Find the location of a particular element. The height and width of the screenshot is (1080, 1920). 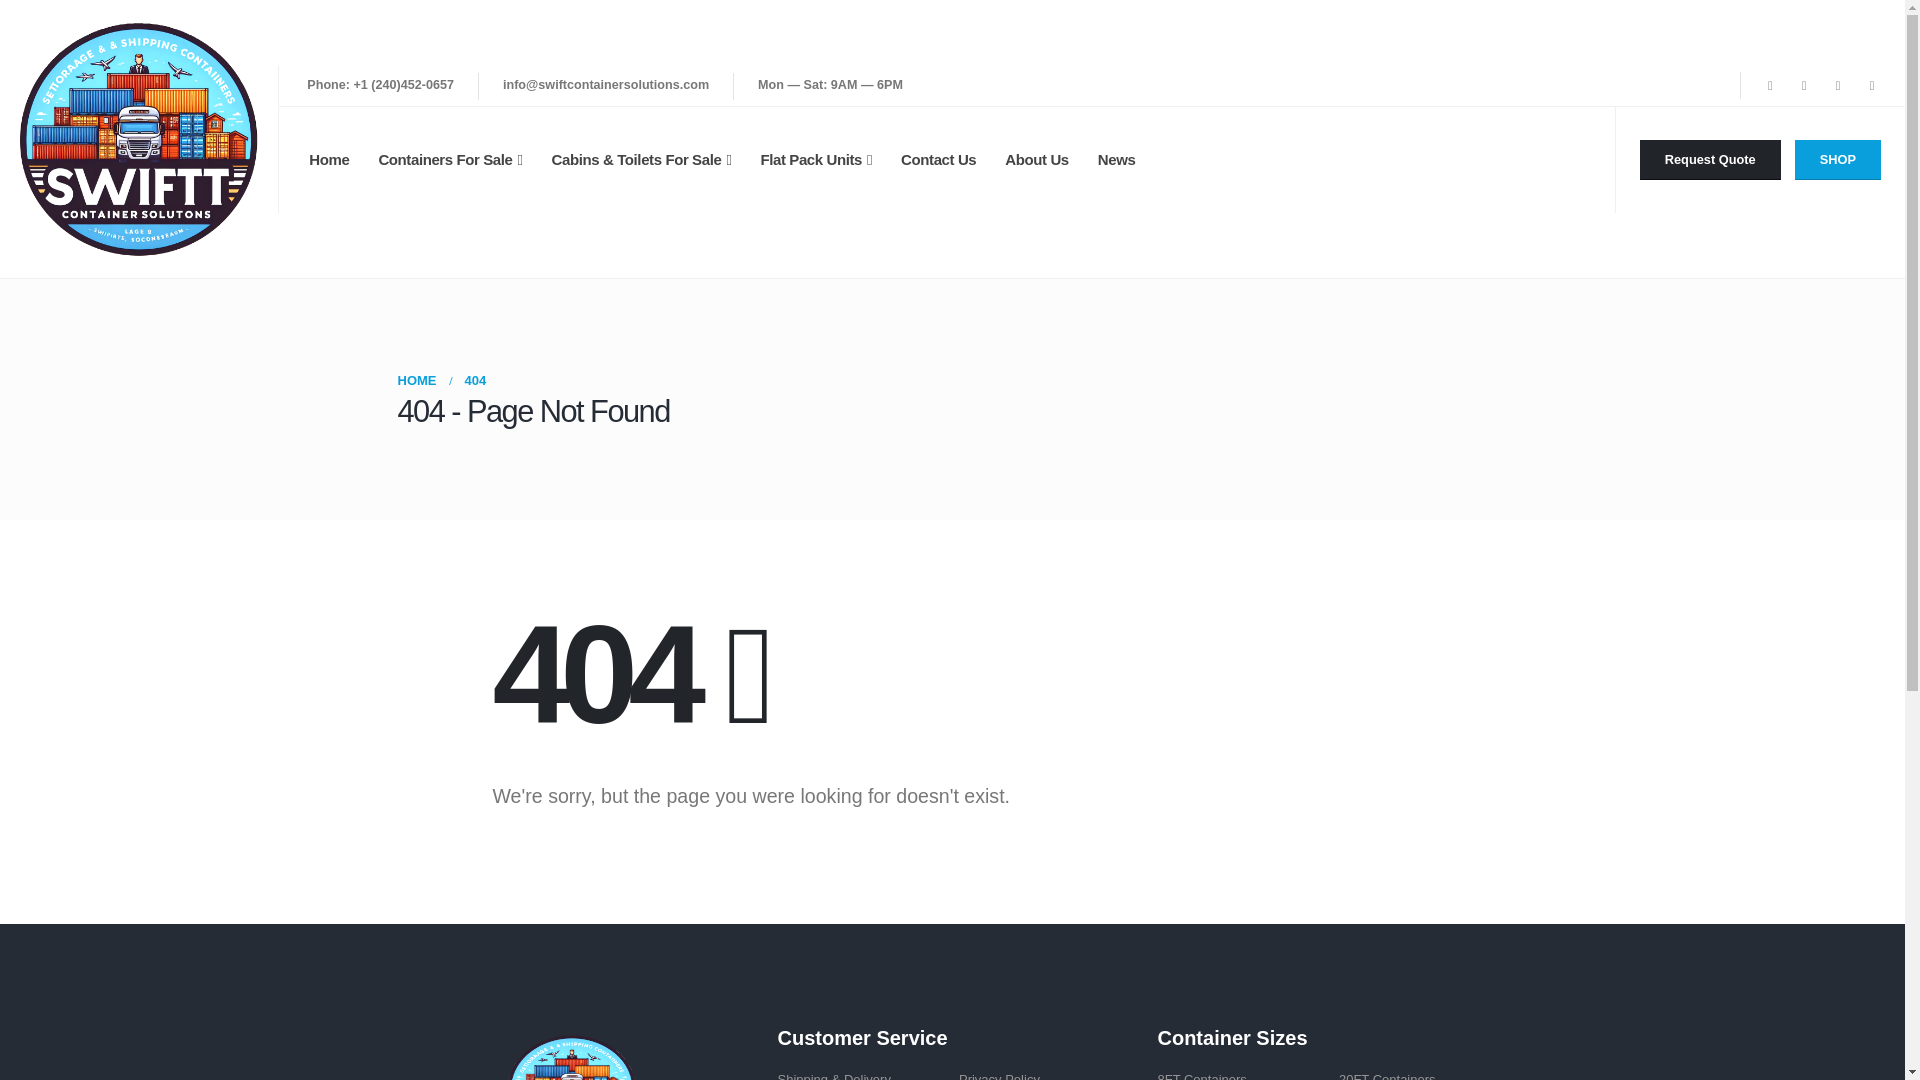

Flat Pack Units is located at coordinates (816, 159).